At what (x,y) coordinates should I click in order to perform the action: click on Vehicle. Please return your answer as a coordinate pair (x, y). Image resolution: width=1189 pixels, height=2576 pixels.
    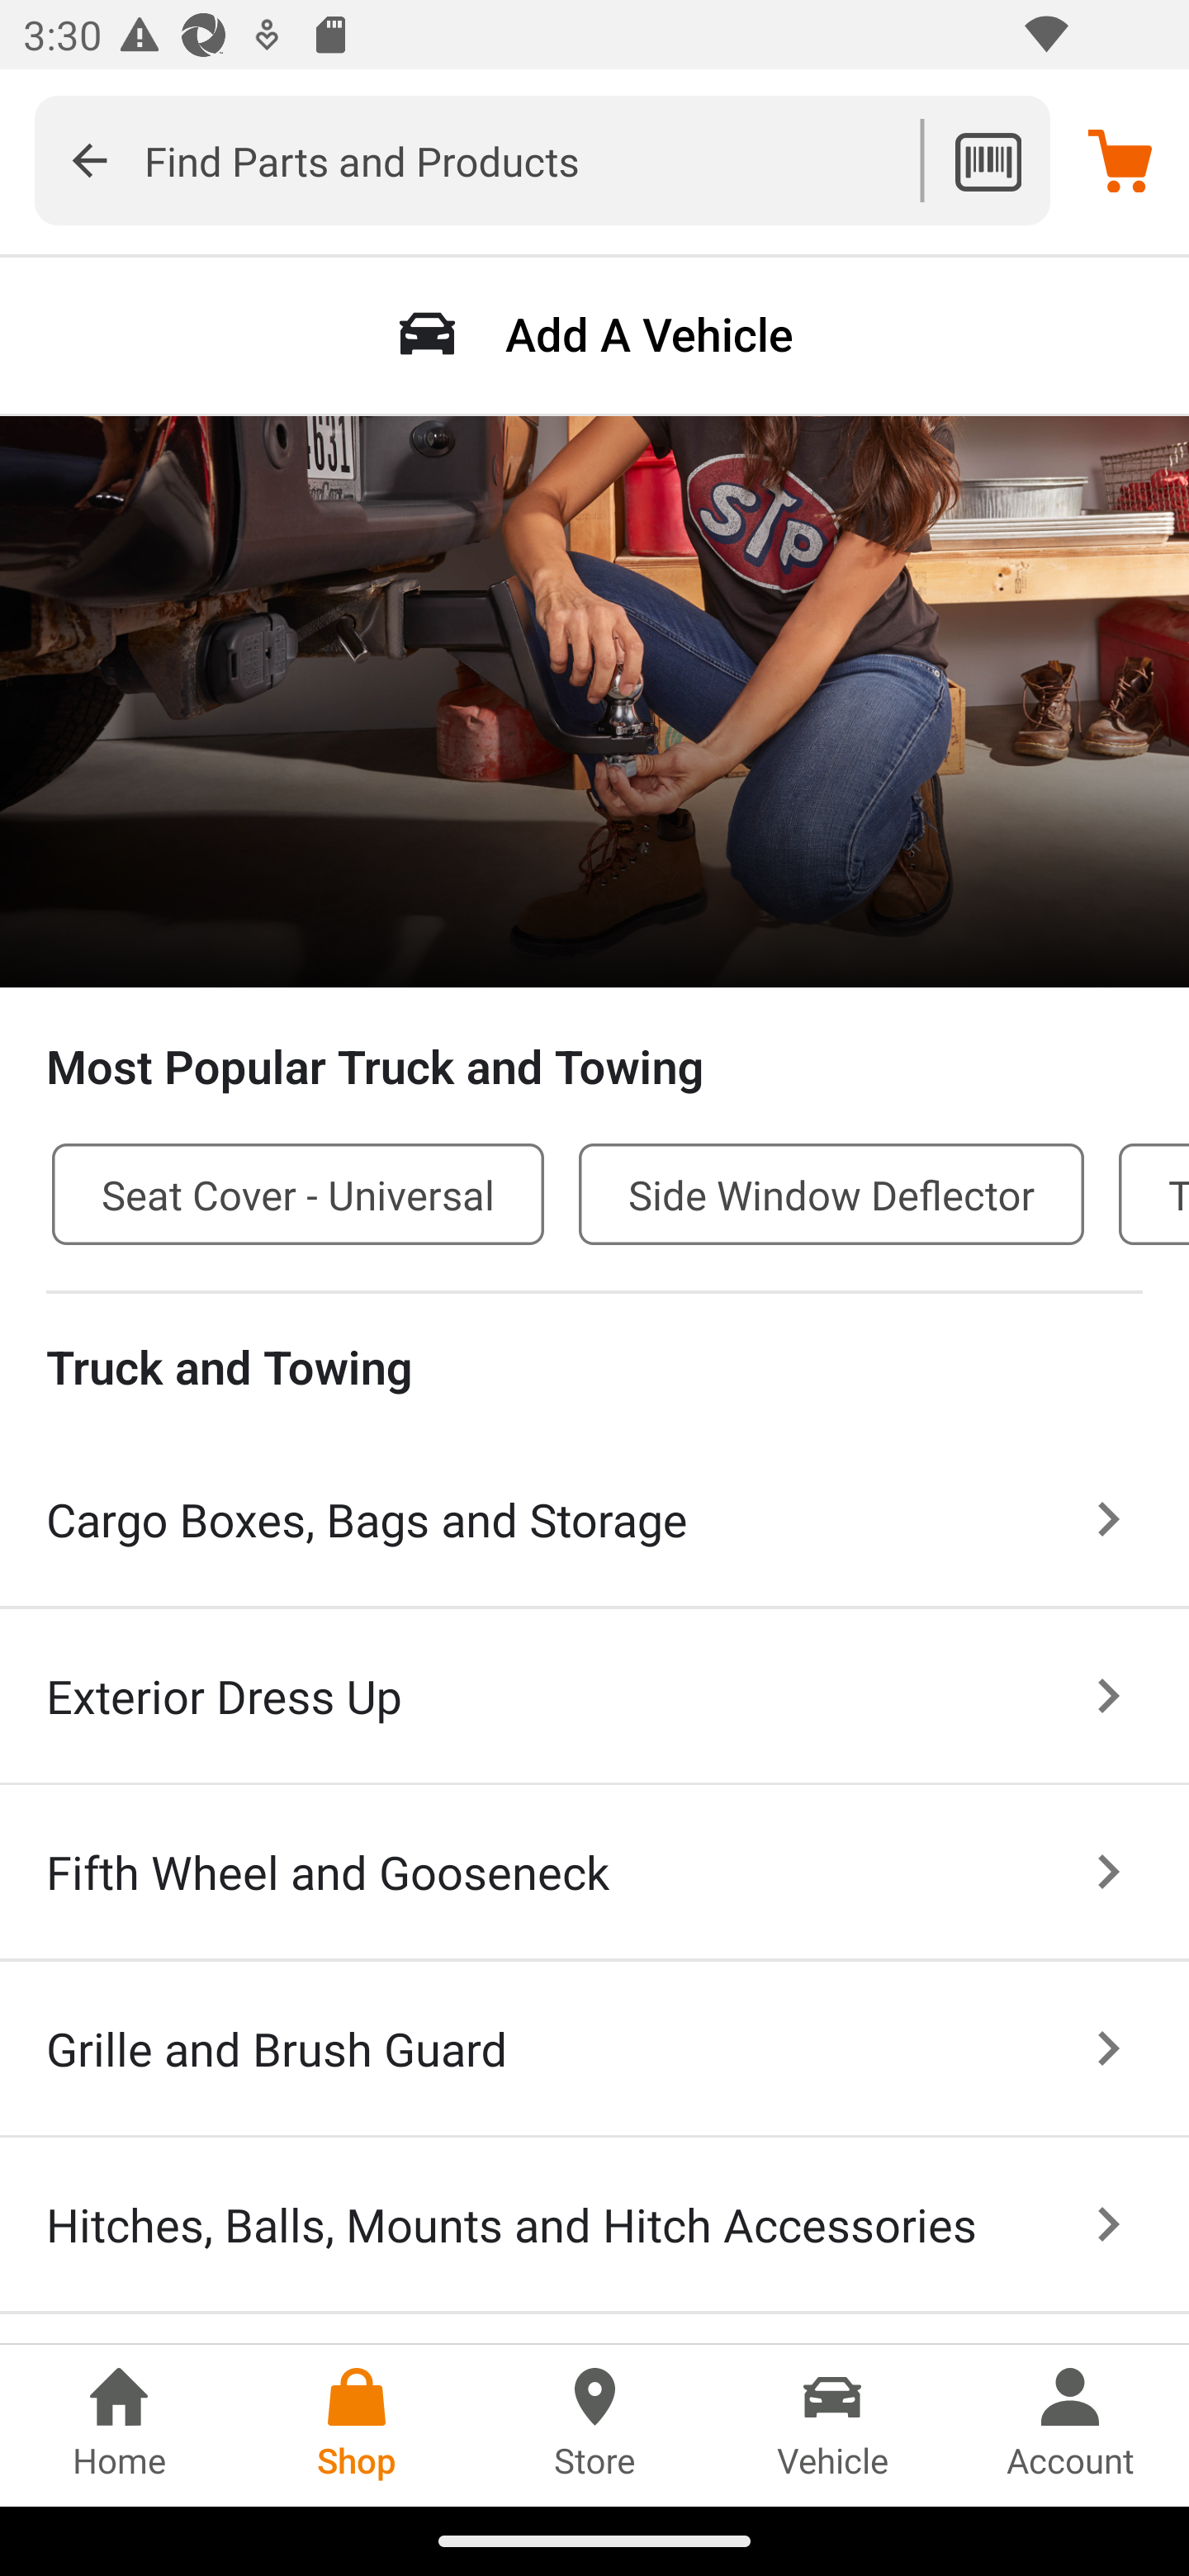
    Looking at the image, I should click on (832, 2425).